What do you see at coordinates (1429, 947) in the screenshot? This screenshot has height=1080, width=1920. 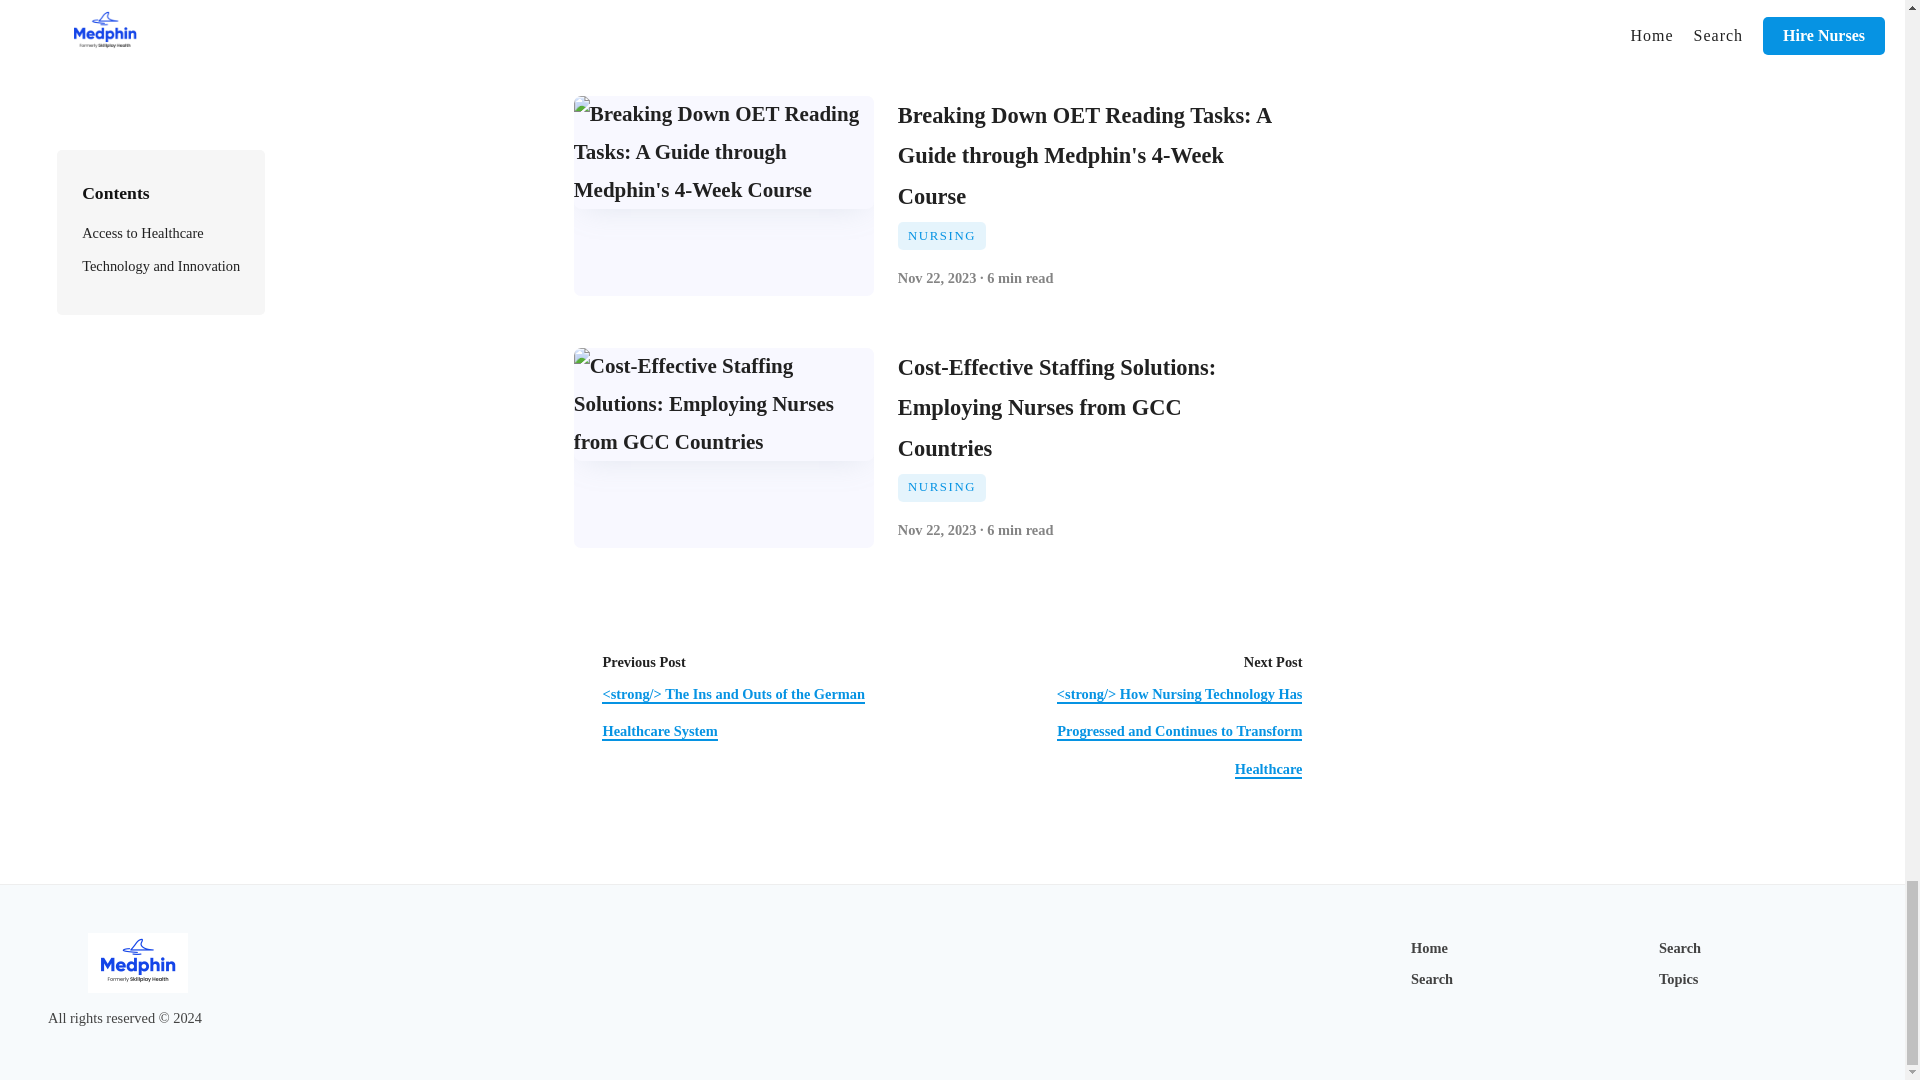 I see `Home` at bounding box center [1429, 947].